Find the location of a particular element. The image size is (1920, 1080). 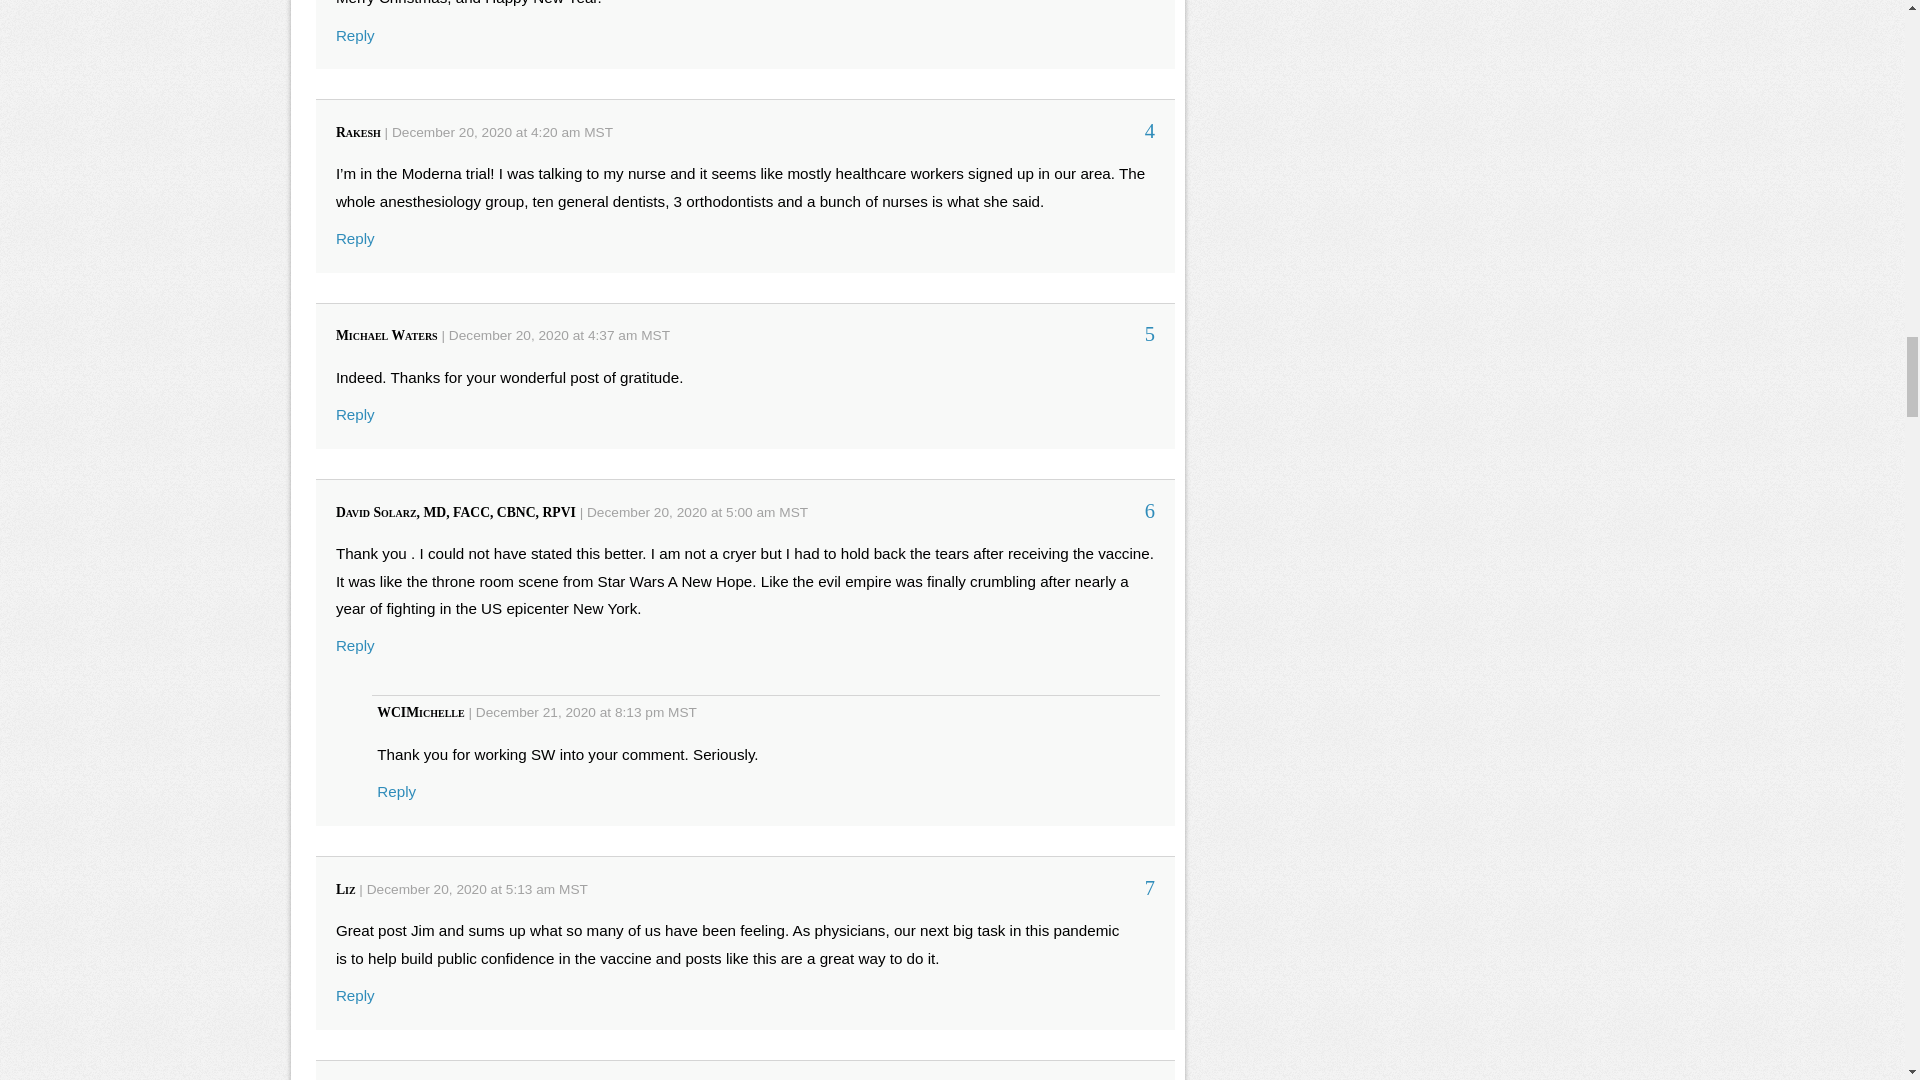

Mountain Standard Time is located at coordinates (794, 512).